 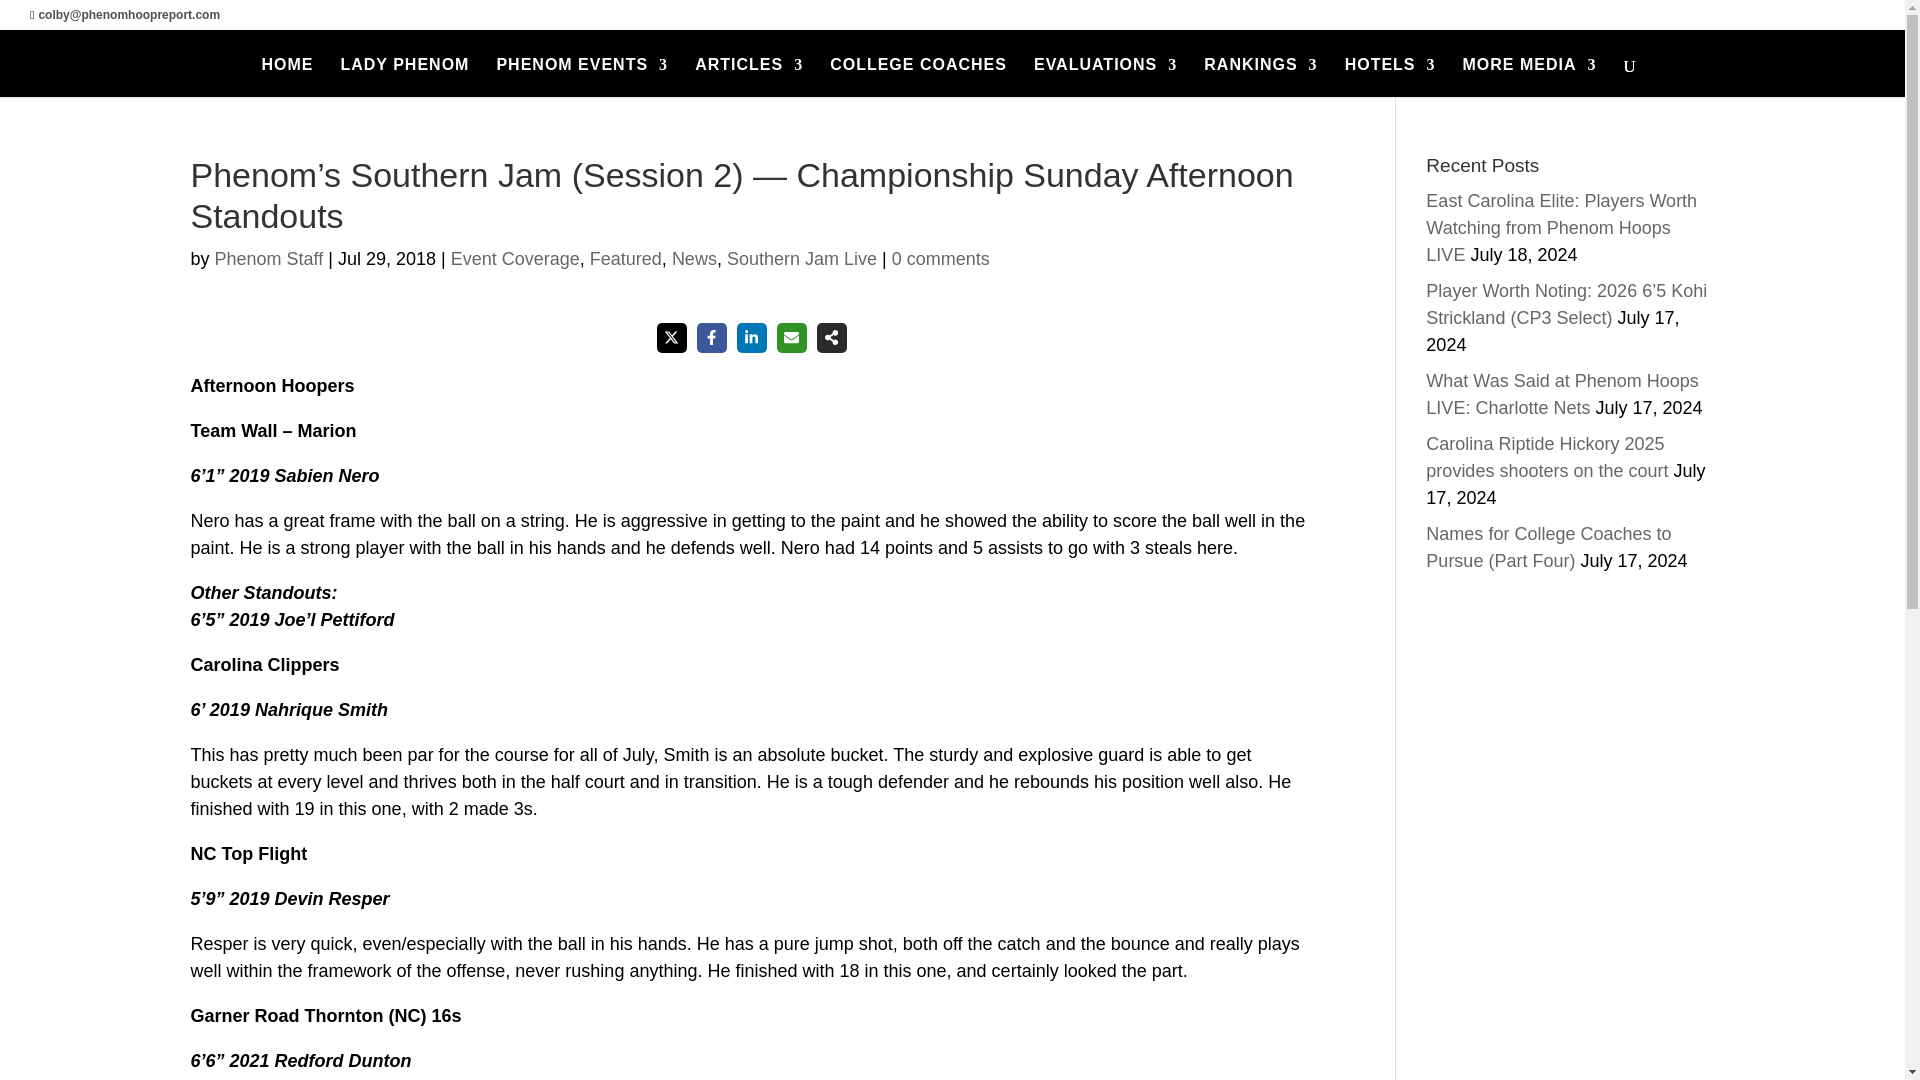 What do you see at coordinates (582, 78) in the screenshot?
I see `PHENOM EVENTS` at bounding box center [582, 78].